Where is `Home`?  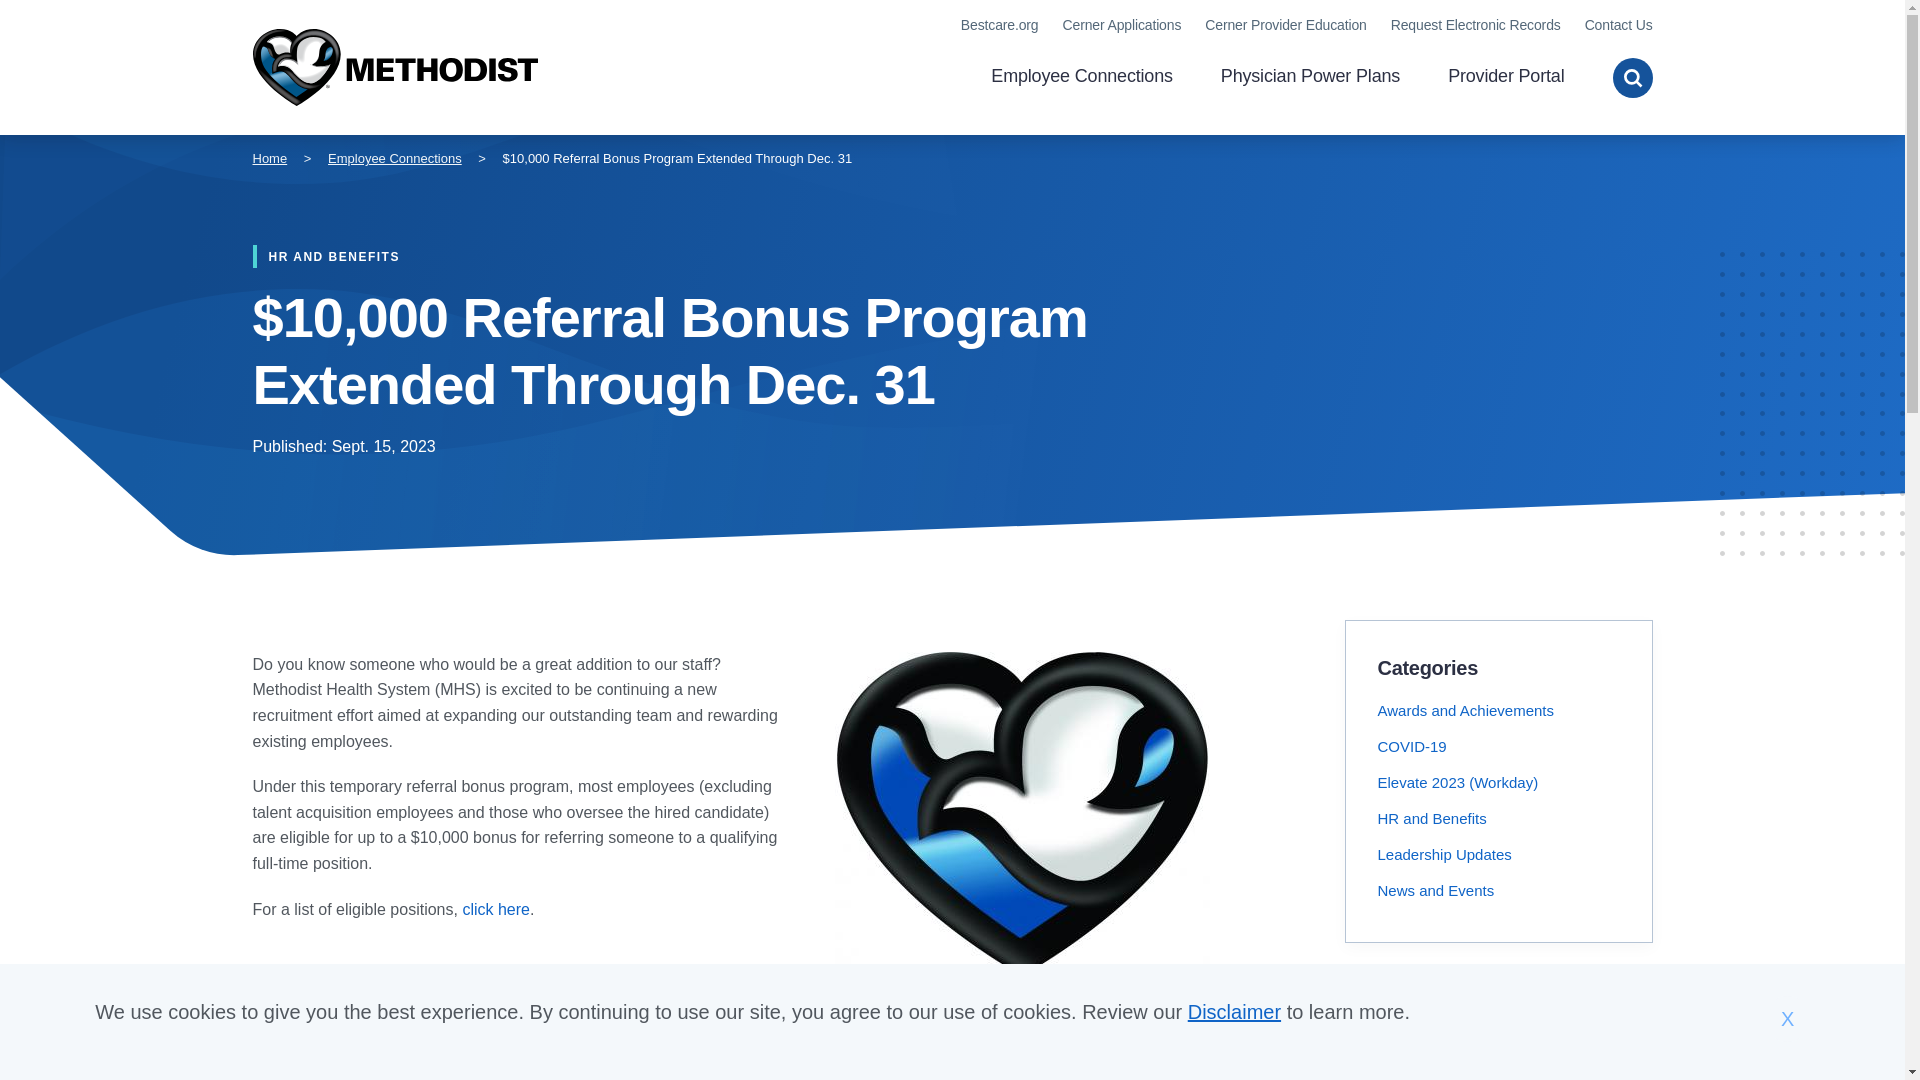
Home is located at coordinates (268, 158).